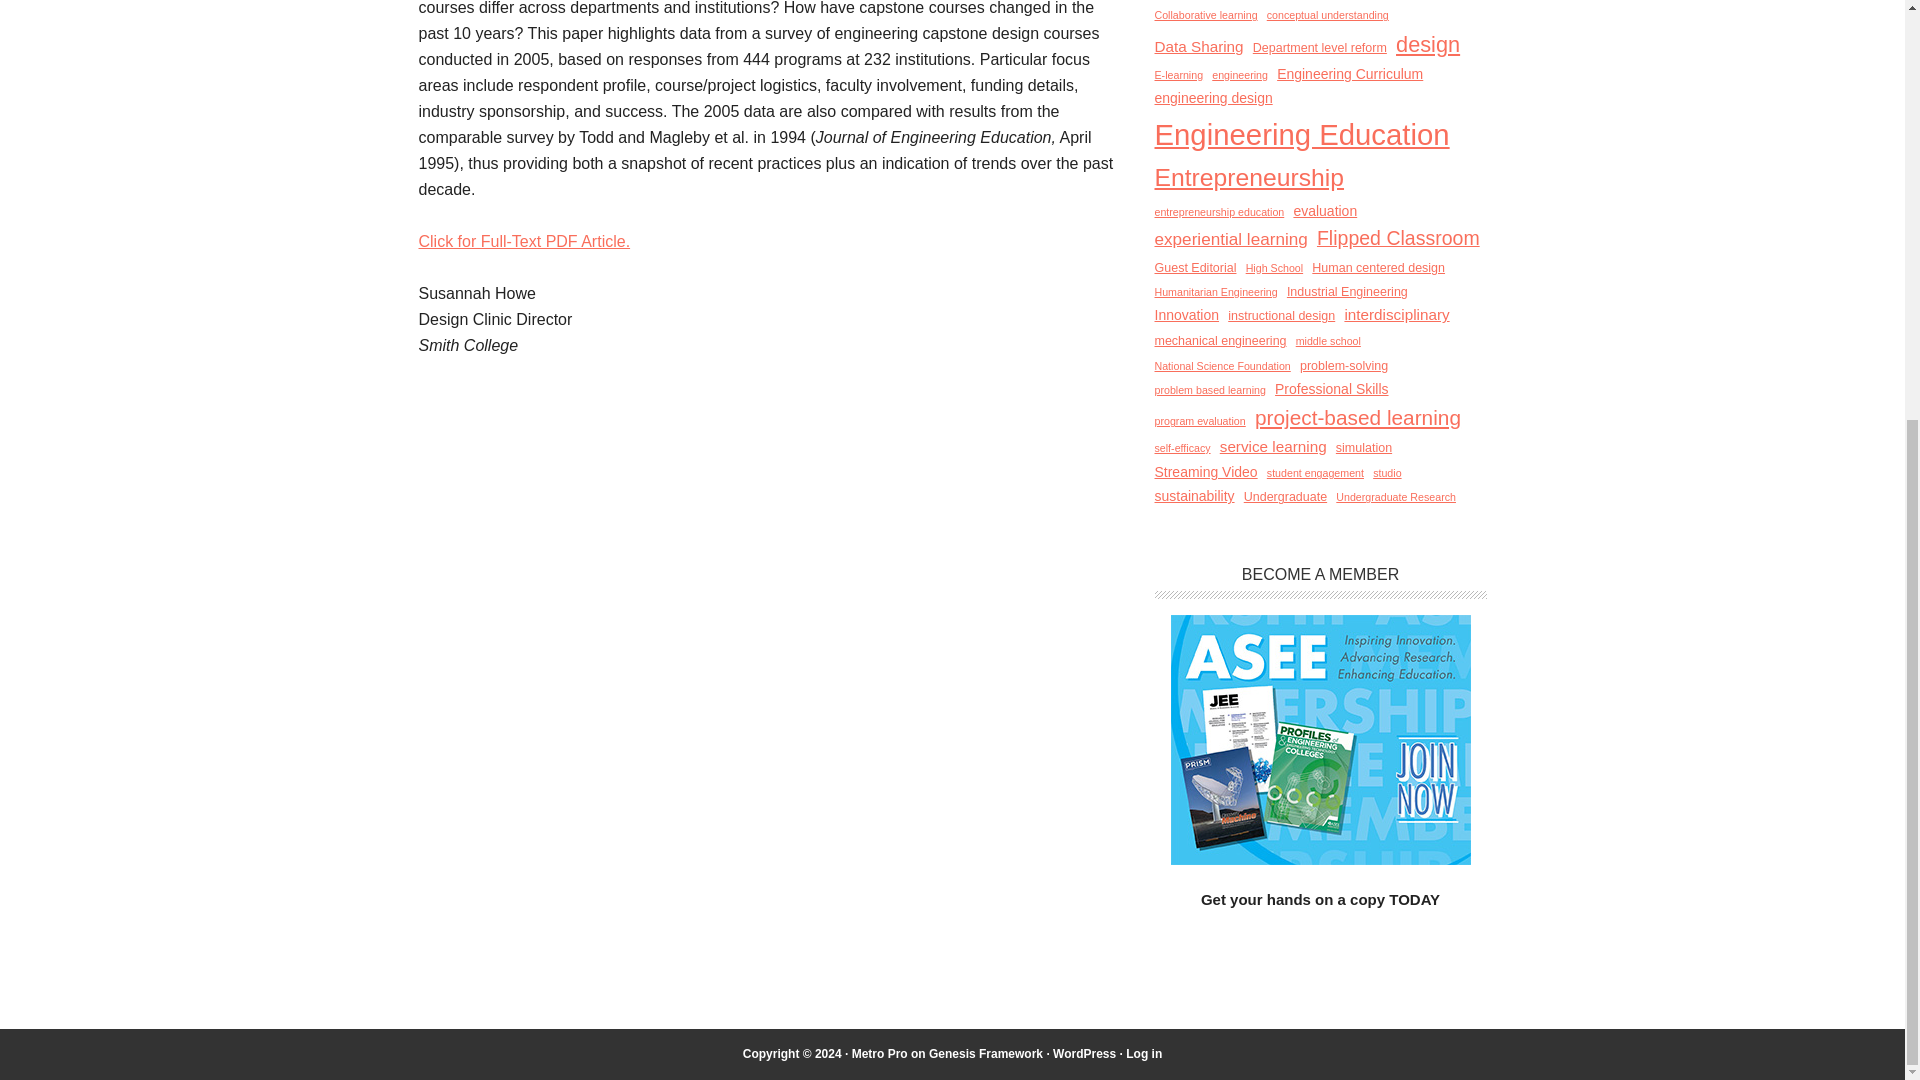 The width and height of the screenshot is (1920, 1080). I want to click on Collaborative learning, so click(1205, 14).